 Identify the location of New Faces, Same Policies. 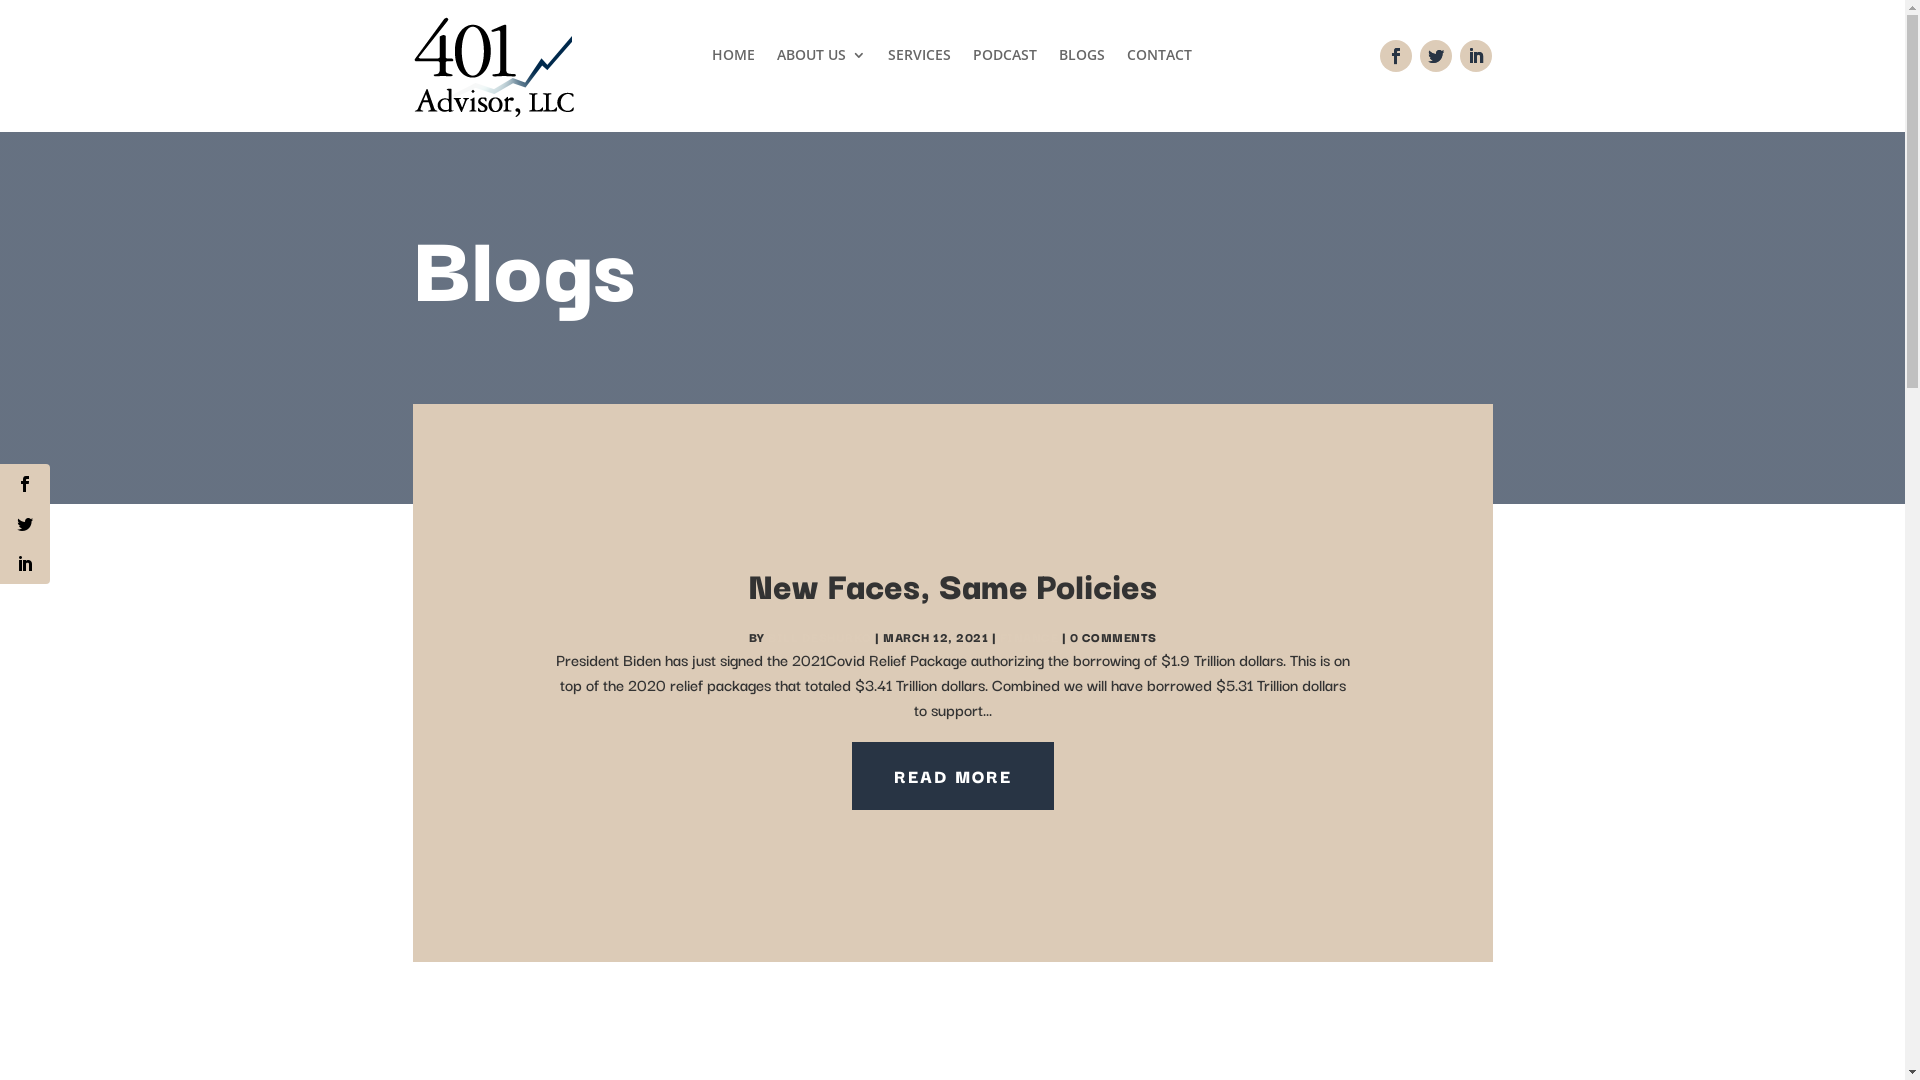
(952, 584).